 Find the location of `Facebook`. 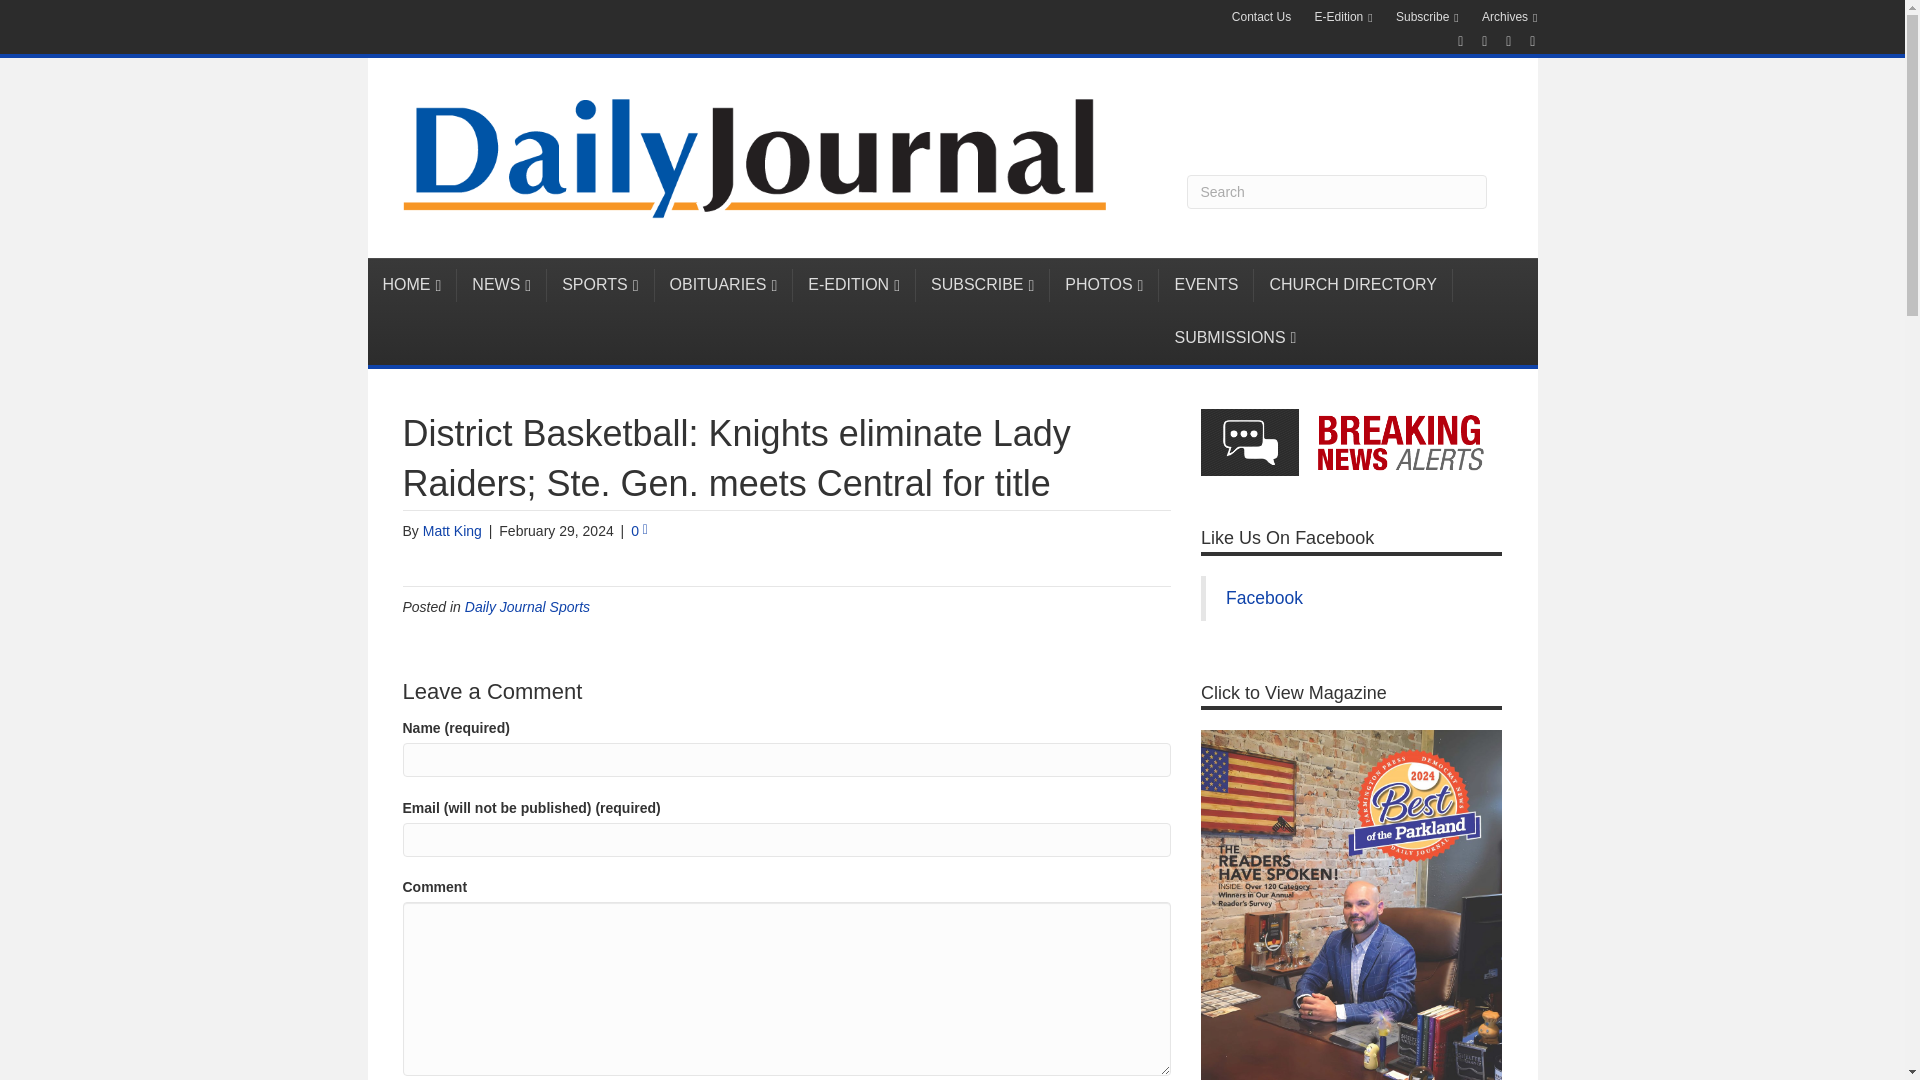

Facebook is located at coordinates (1450, 40).